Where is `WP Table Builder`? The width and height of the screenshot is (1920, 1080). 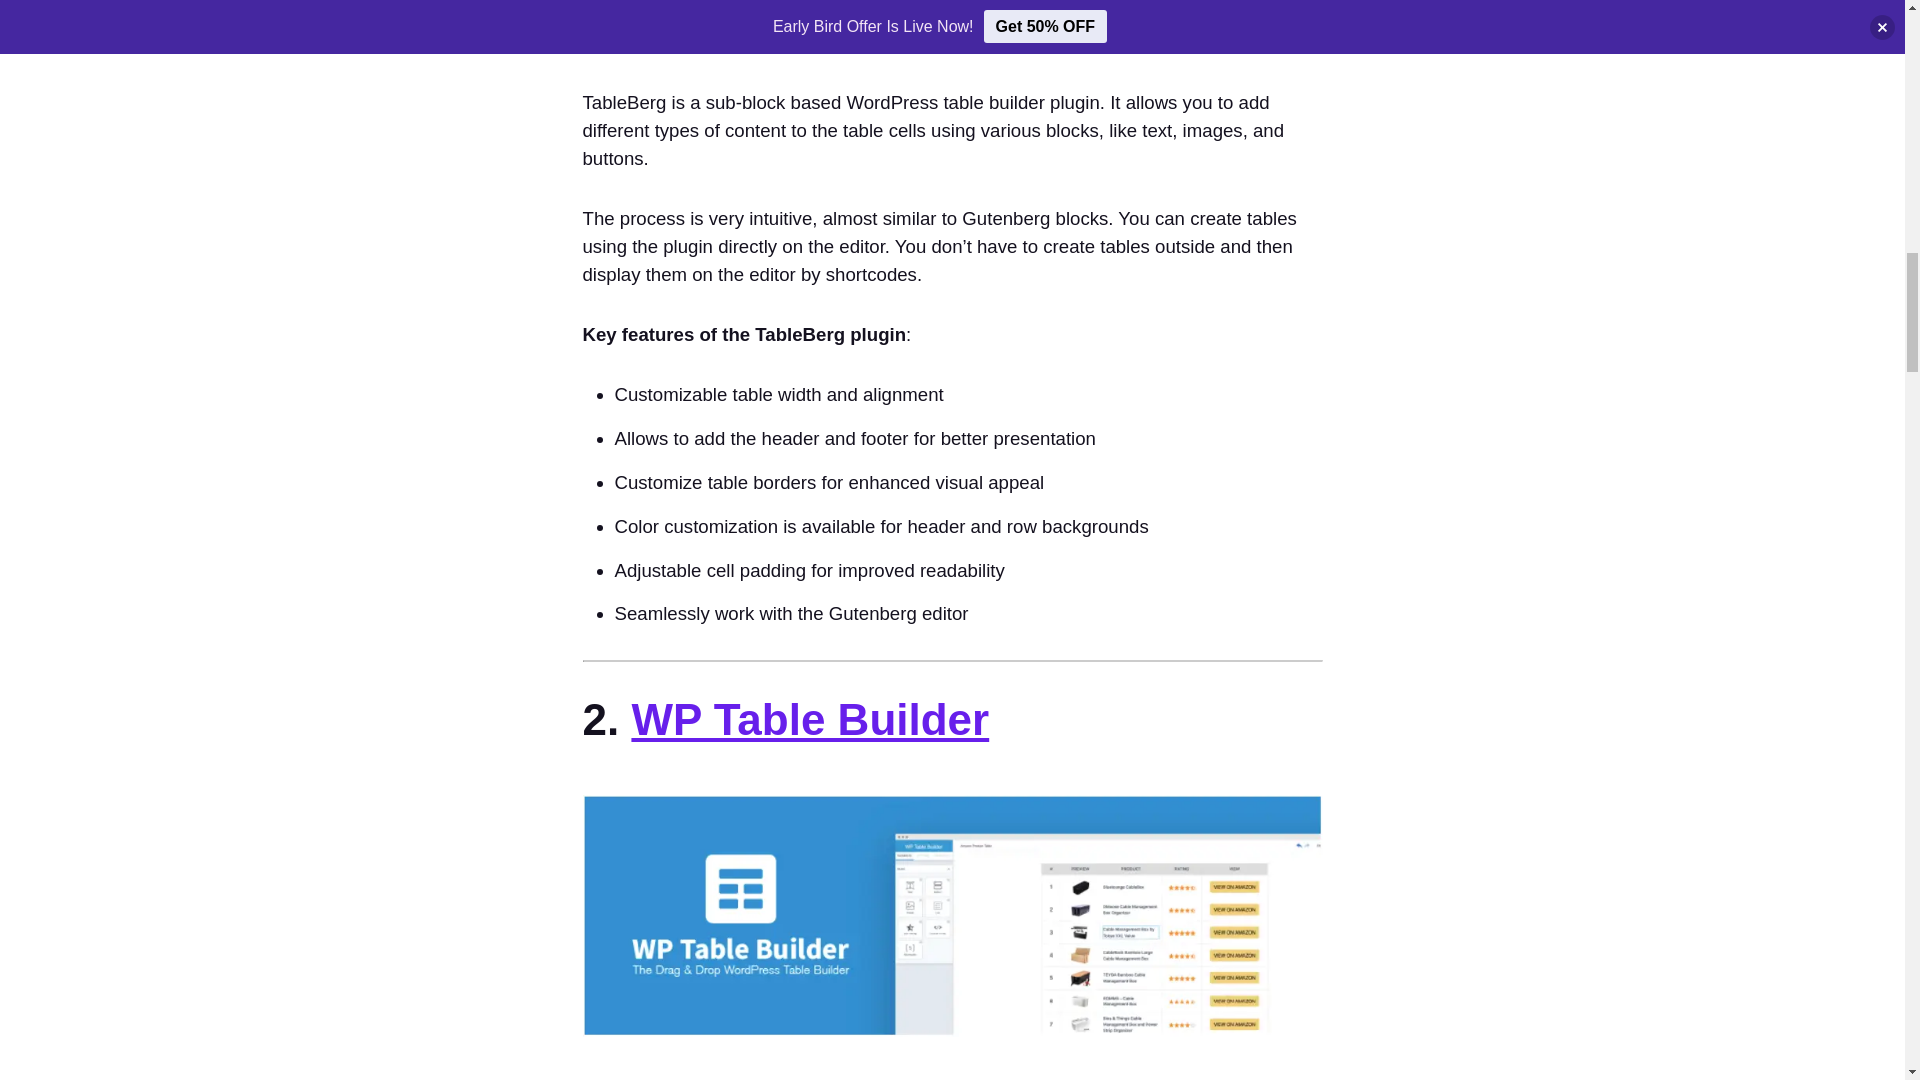
WP Table Builder is located at coordinates (810, 720).